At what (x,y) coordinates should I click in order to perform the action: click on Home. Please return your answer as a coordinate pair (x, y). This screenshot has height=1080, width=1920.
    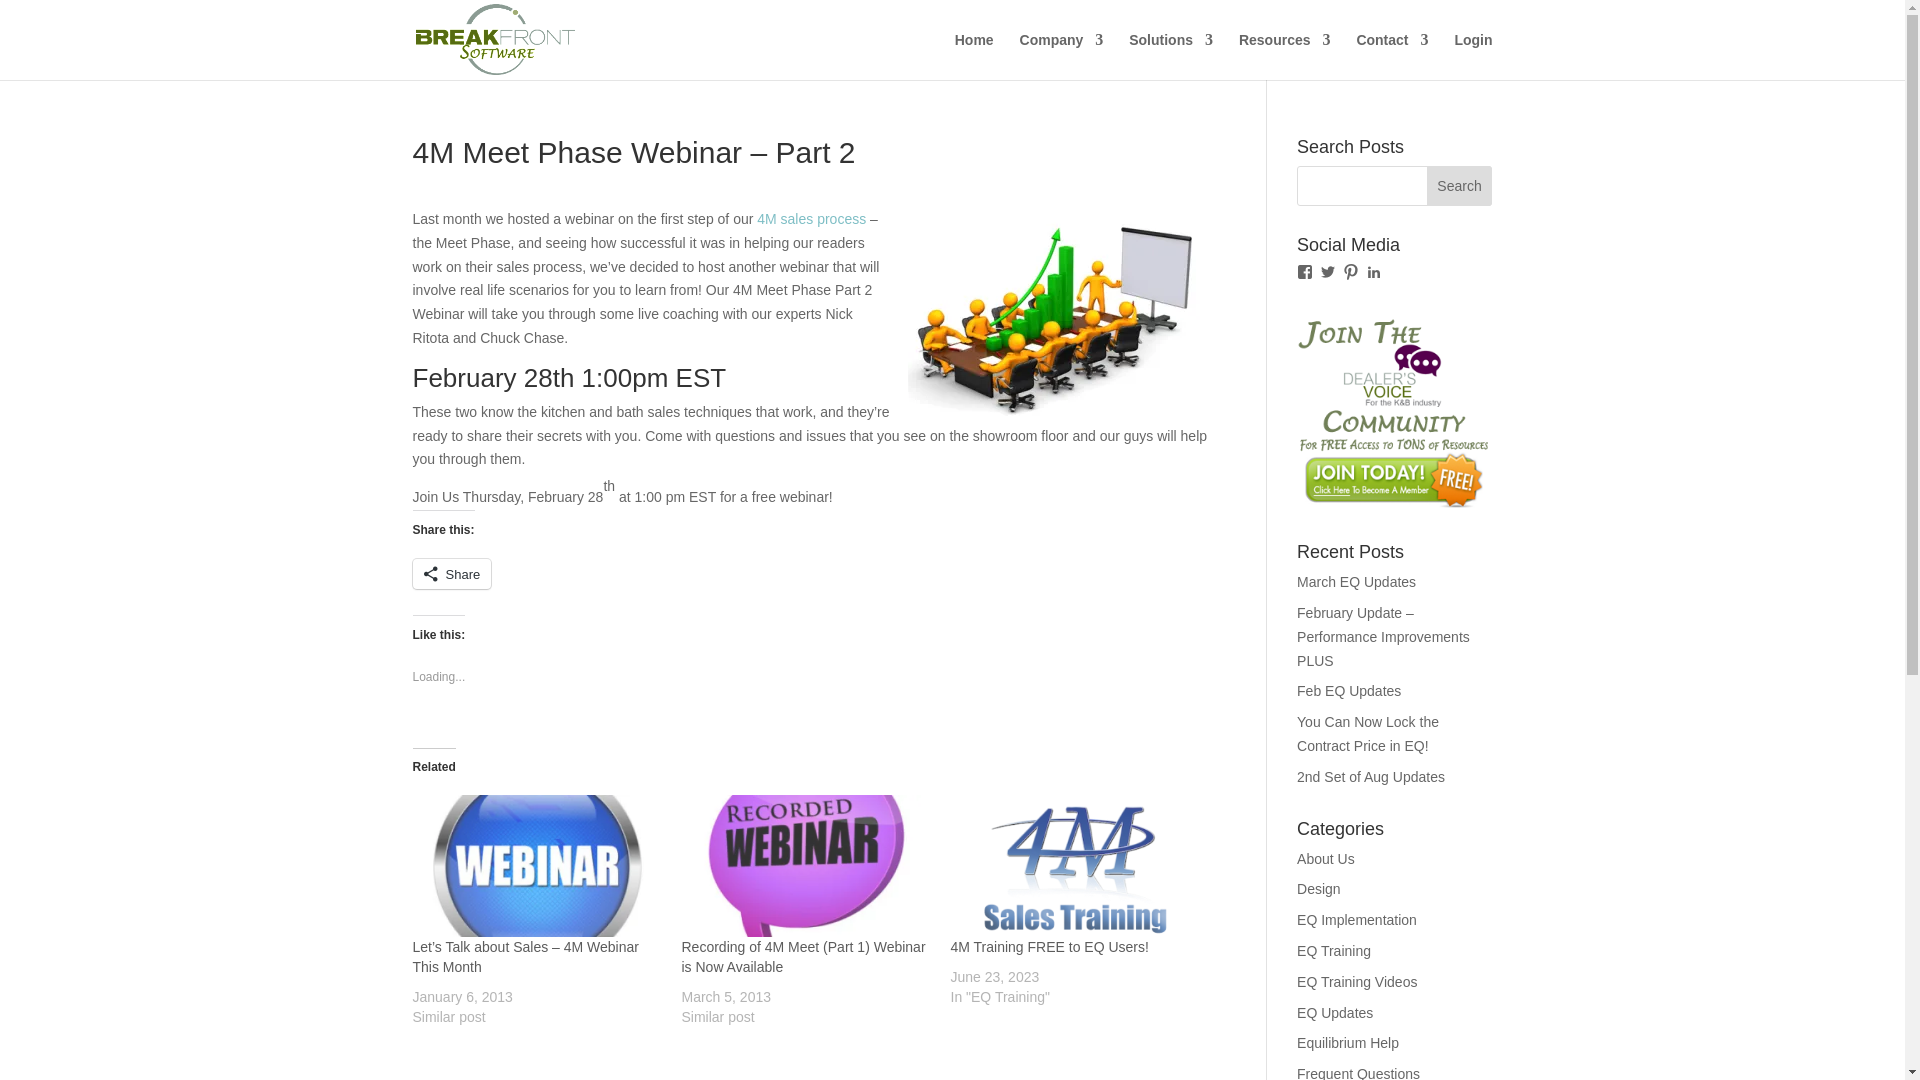
    Looking at the image, I should click on (974, 56).